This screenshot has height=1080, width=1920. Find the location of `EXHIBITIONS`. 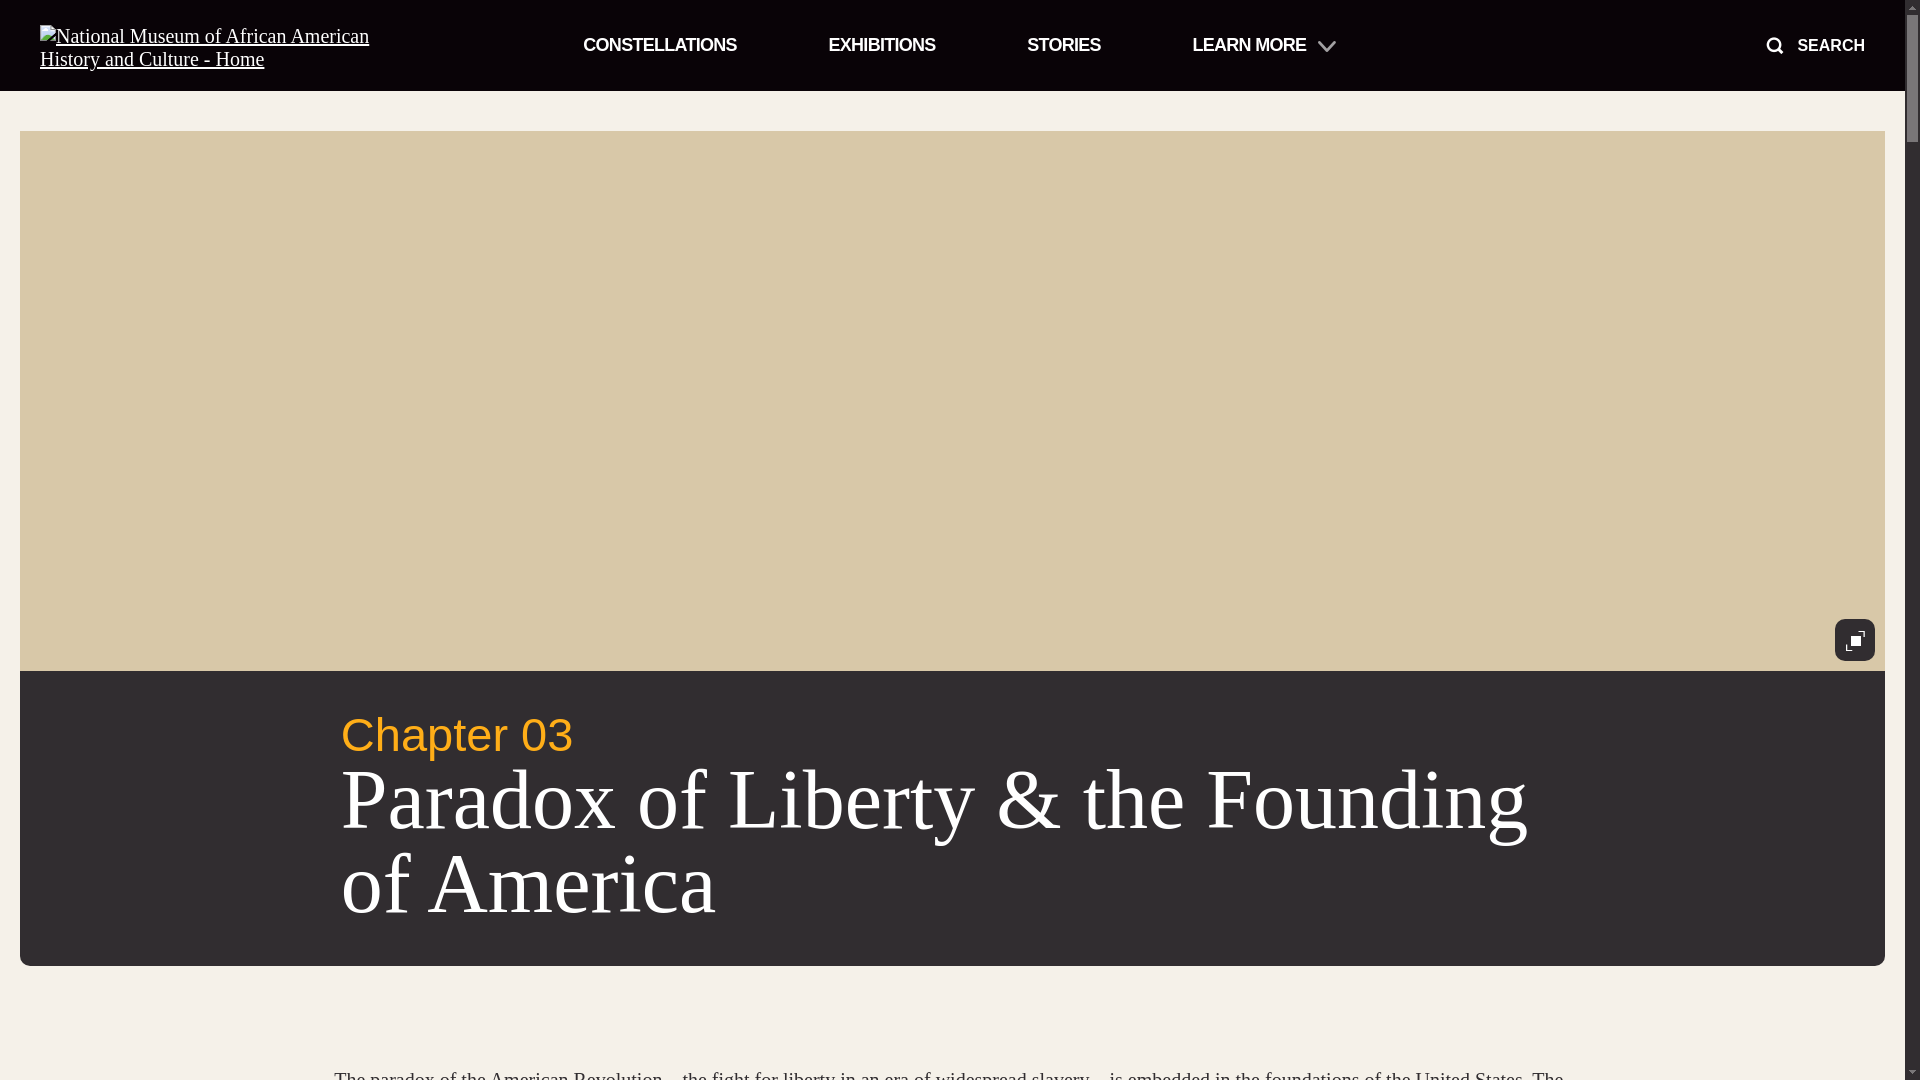

EXHIBITIONS is located at coordinates (882, 46).